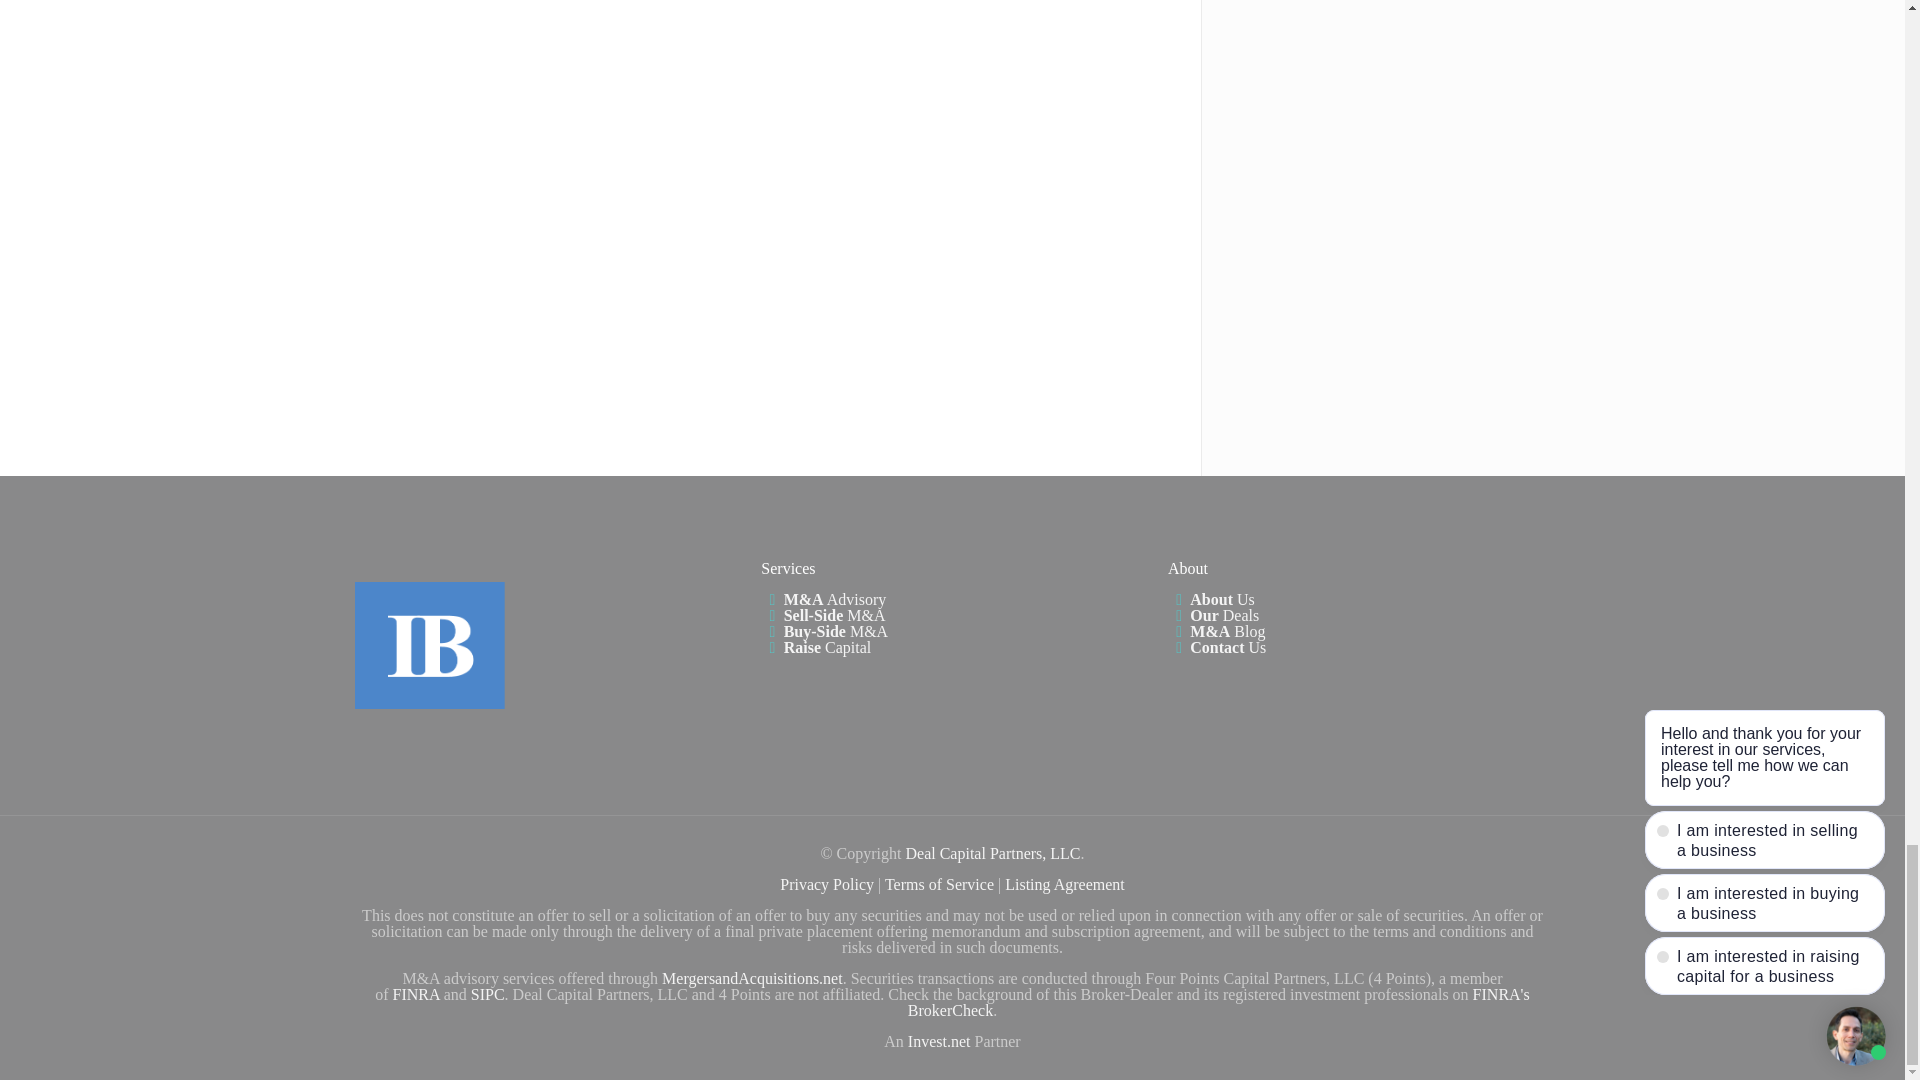  What do you see at coordinates (816, 647) in the screenshot?
I see `Raise Capital` at bounding box center [816, 647].